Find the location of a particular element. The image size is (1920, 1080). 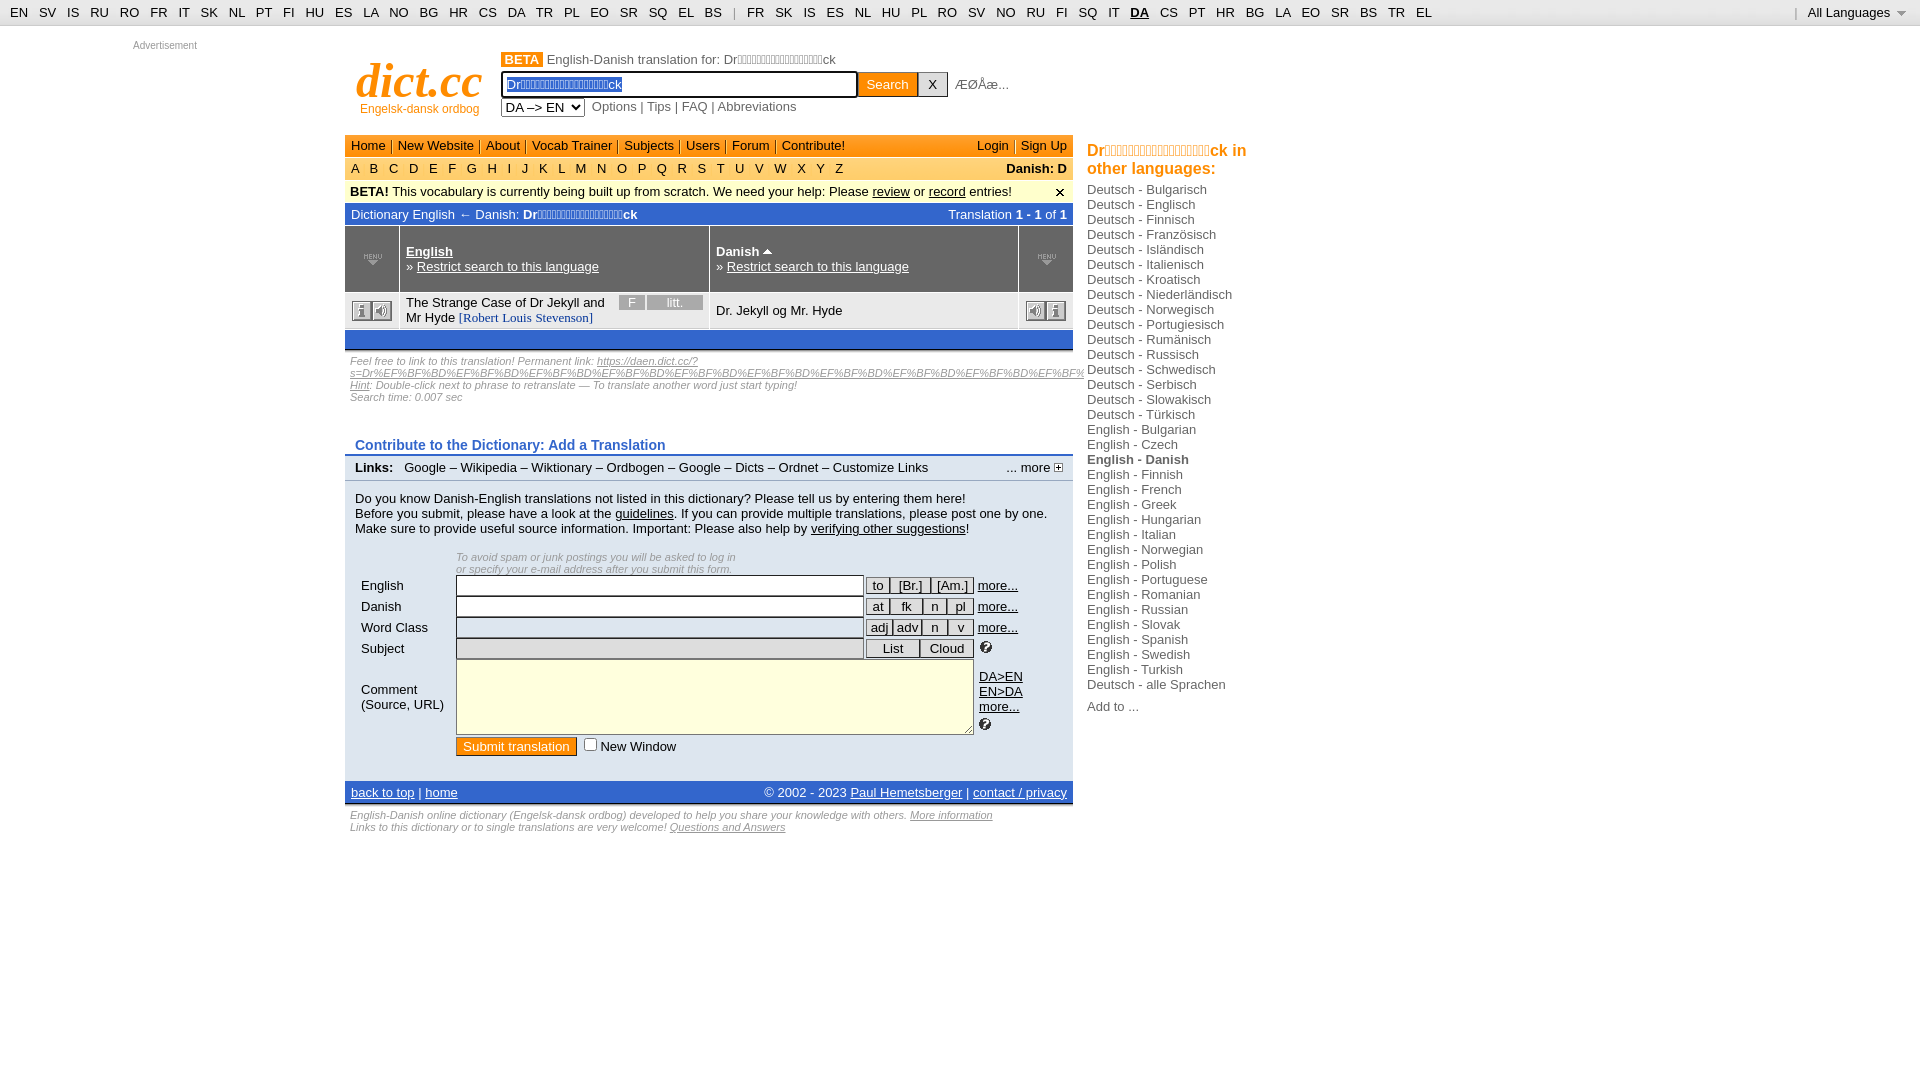

Deutsch - Serbisch is located at coordinates (1142, 384).